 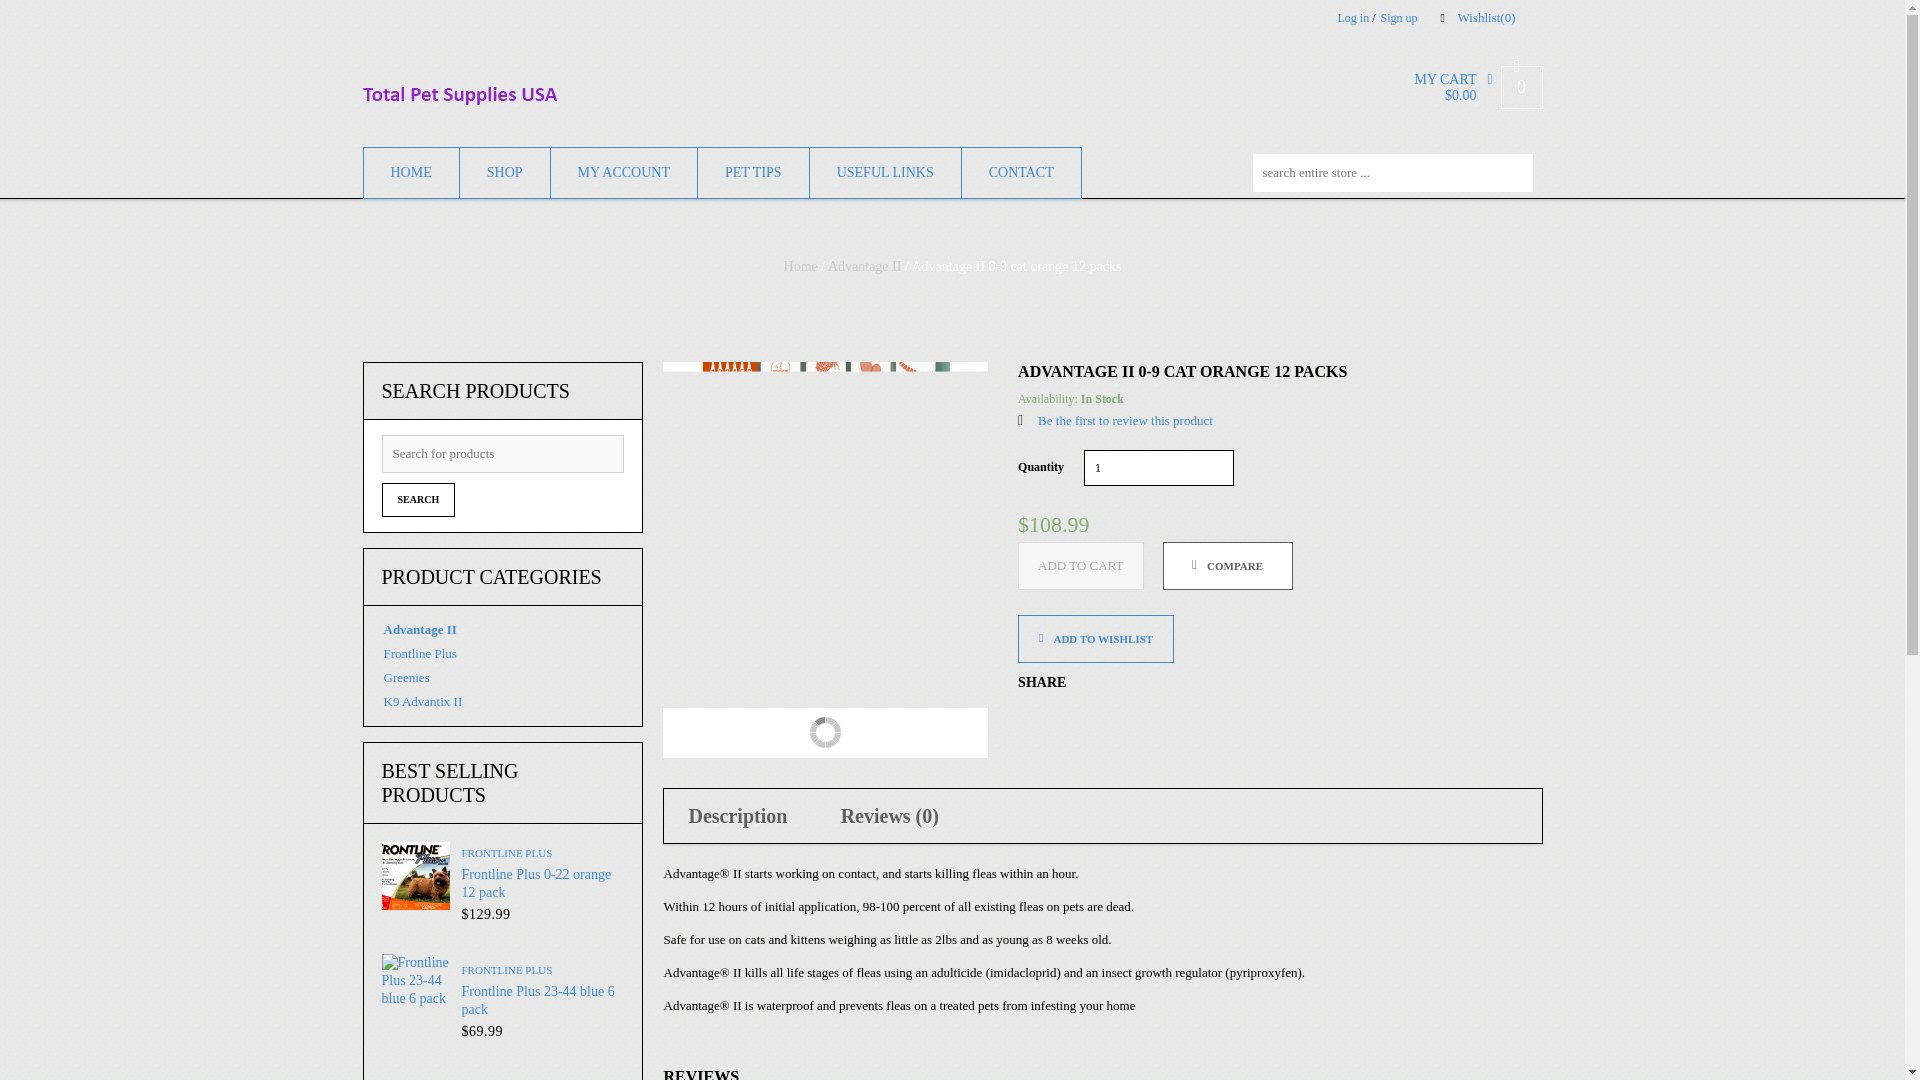 What do you see at coordinates (753, 172) in the screenshot?
I see `PET TIPS` at bounding box center [753, 172].